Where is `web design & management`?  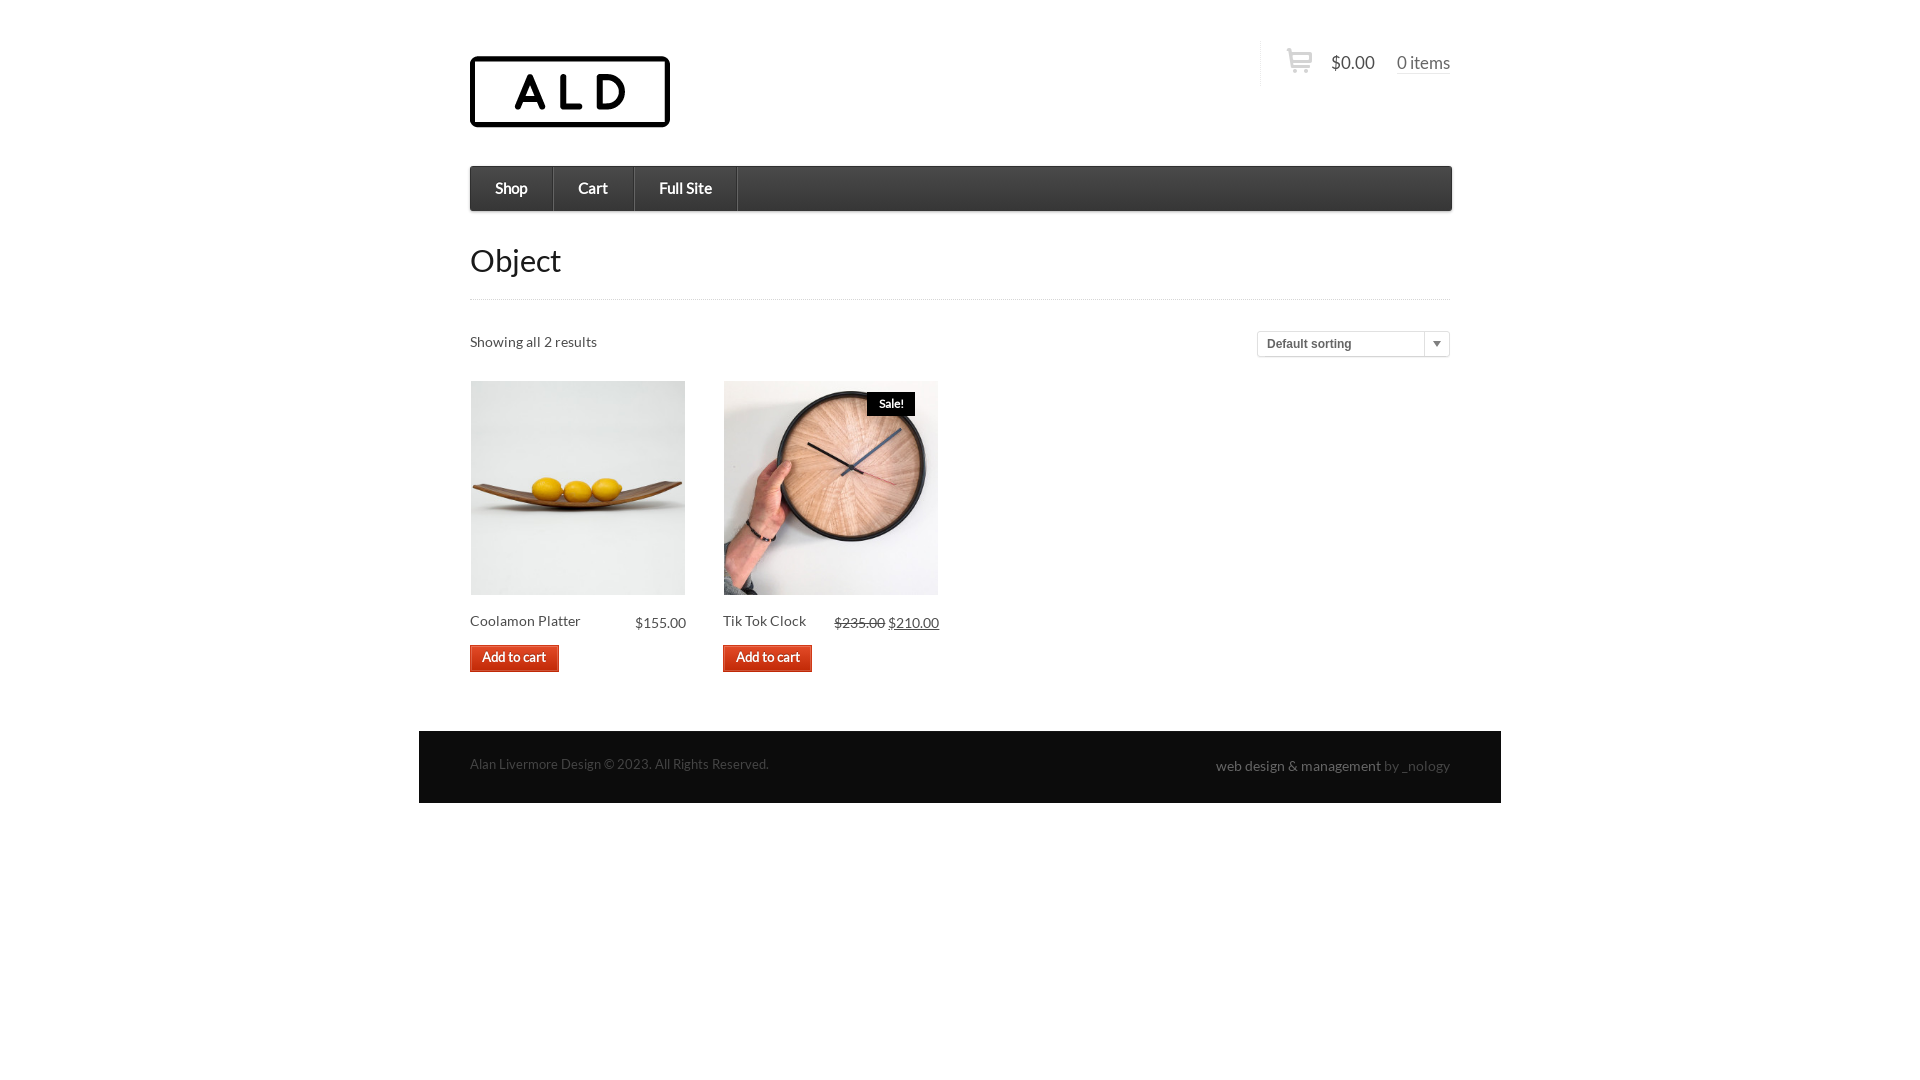
web design & management is located at coordinates (1298, 766).